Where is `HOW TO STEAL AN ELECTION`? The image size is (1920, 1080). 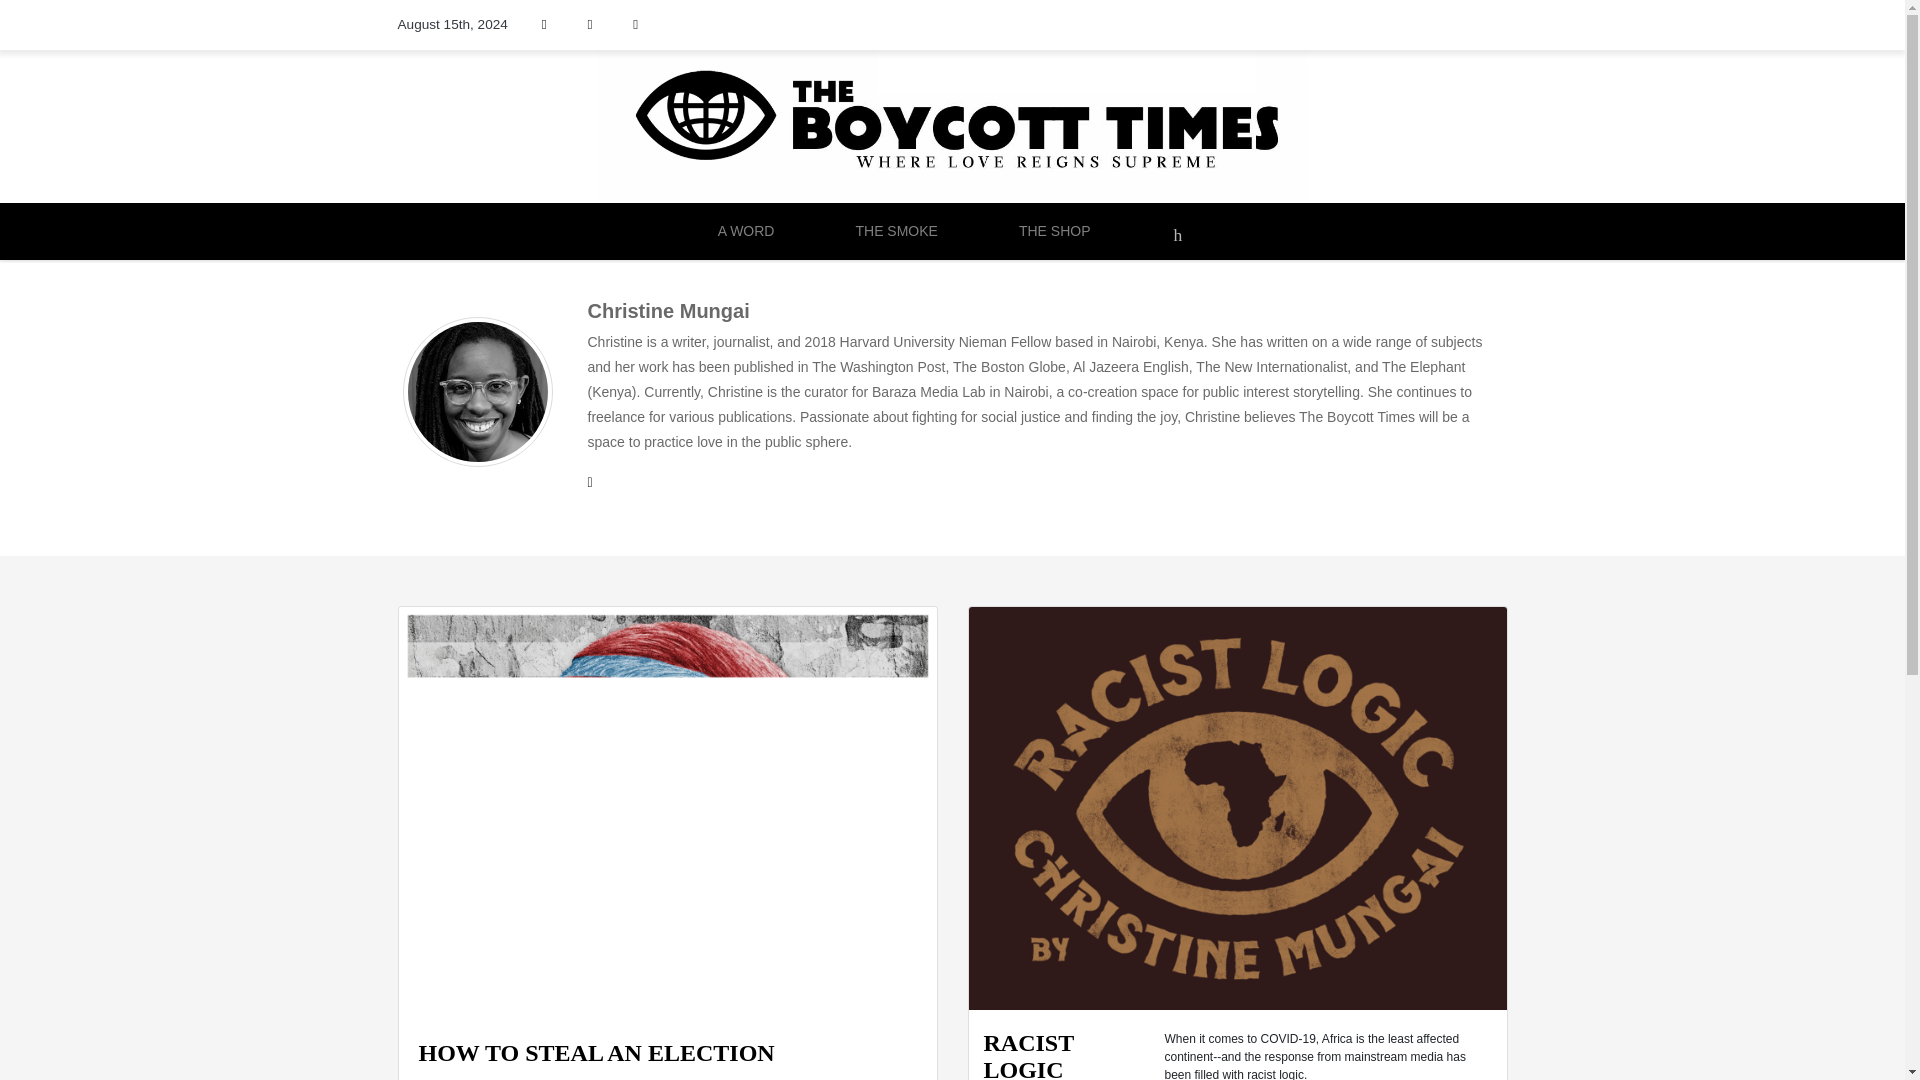 HOW TO STEAL AN ELECTION is located at coordinates (596, 1058).